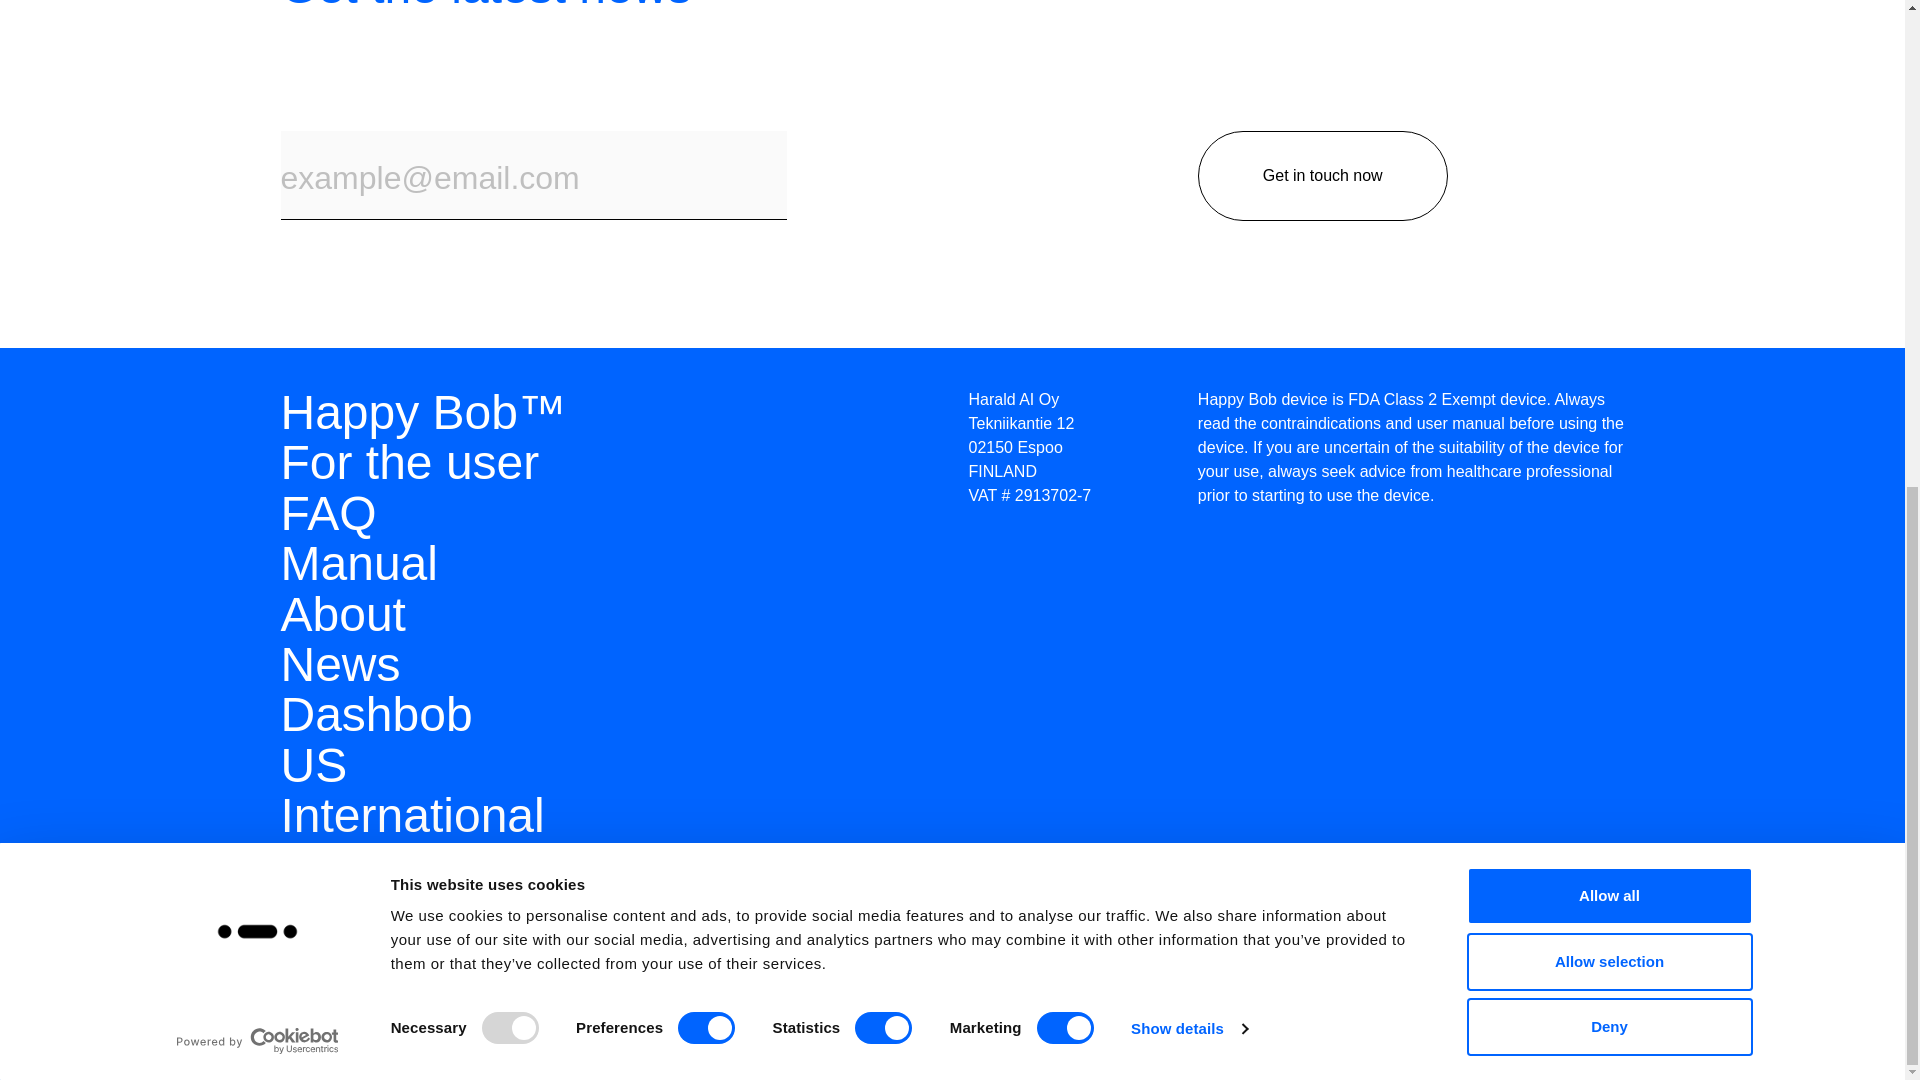  What do you see at coordinates (1608, 21) in the screenshot?
I see `Allow all` at bounding box center [1608, 21].